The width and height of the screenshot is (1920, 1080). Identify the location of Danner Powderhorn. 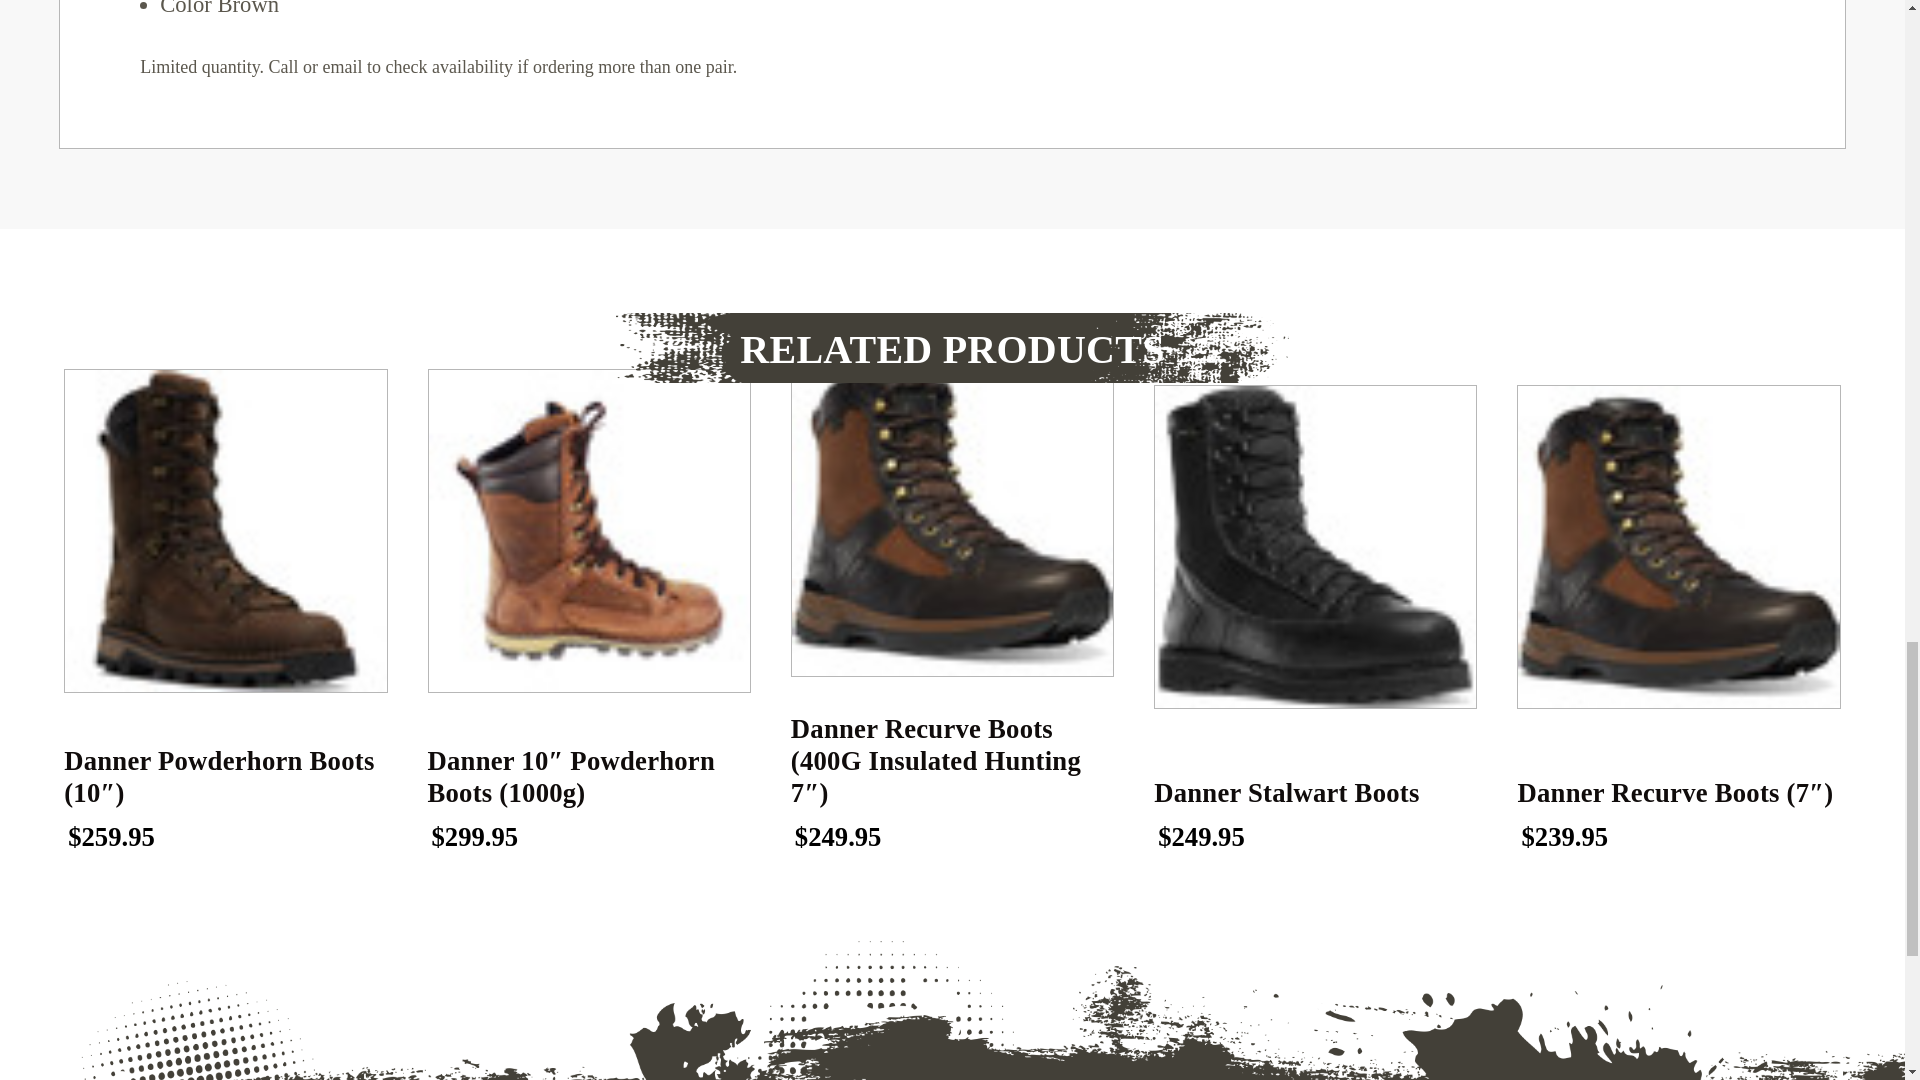
(225, 530).